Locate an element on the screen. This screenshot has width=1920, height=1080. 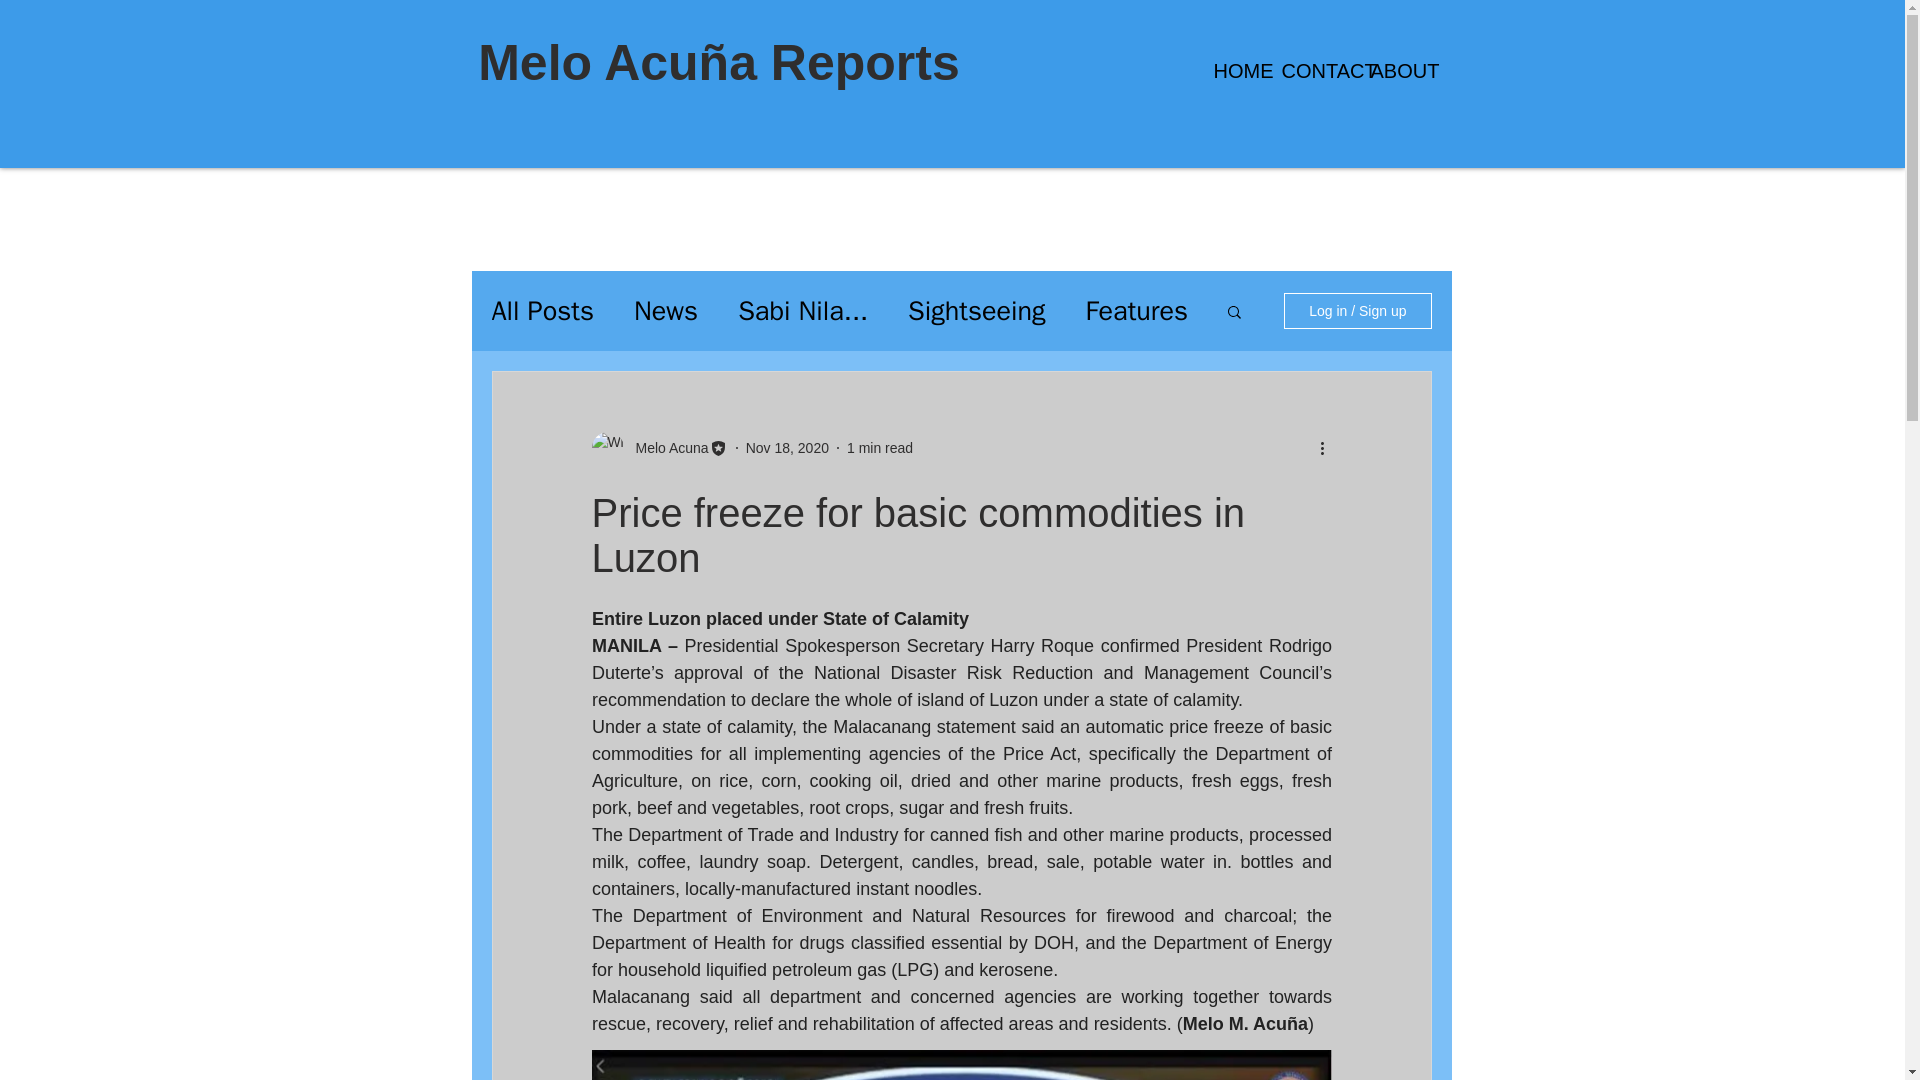
CONTACT is located at coordinates (1310, 71).